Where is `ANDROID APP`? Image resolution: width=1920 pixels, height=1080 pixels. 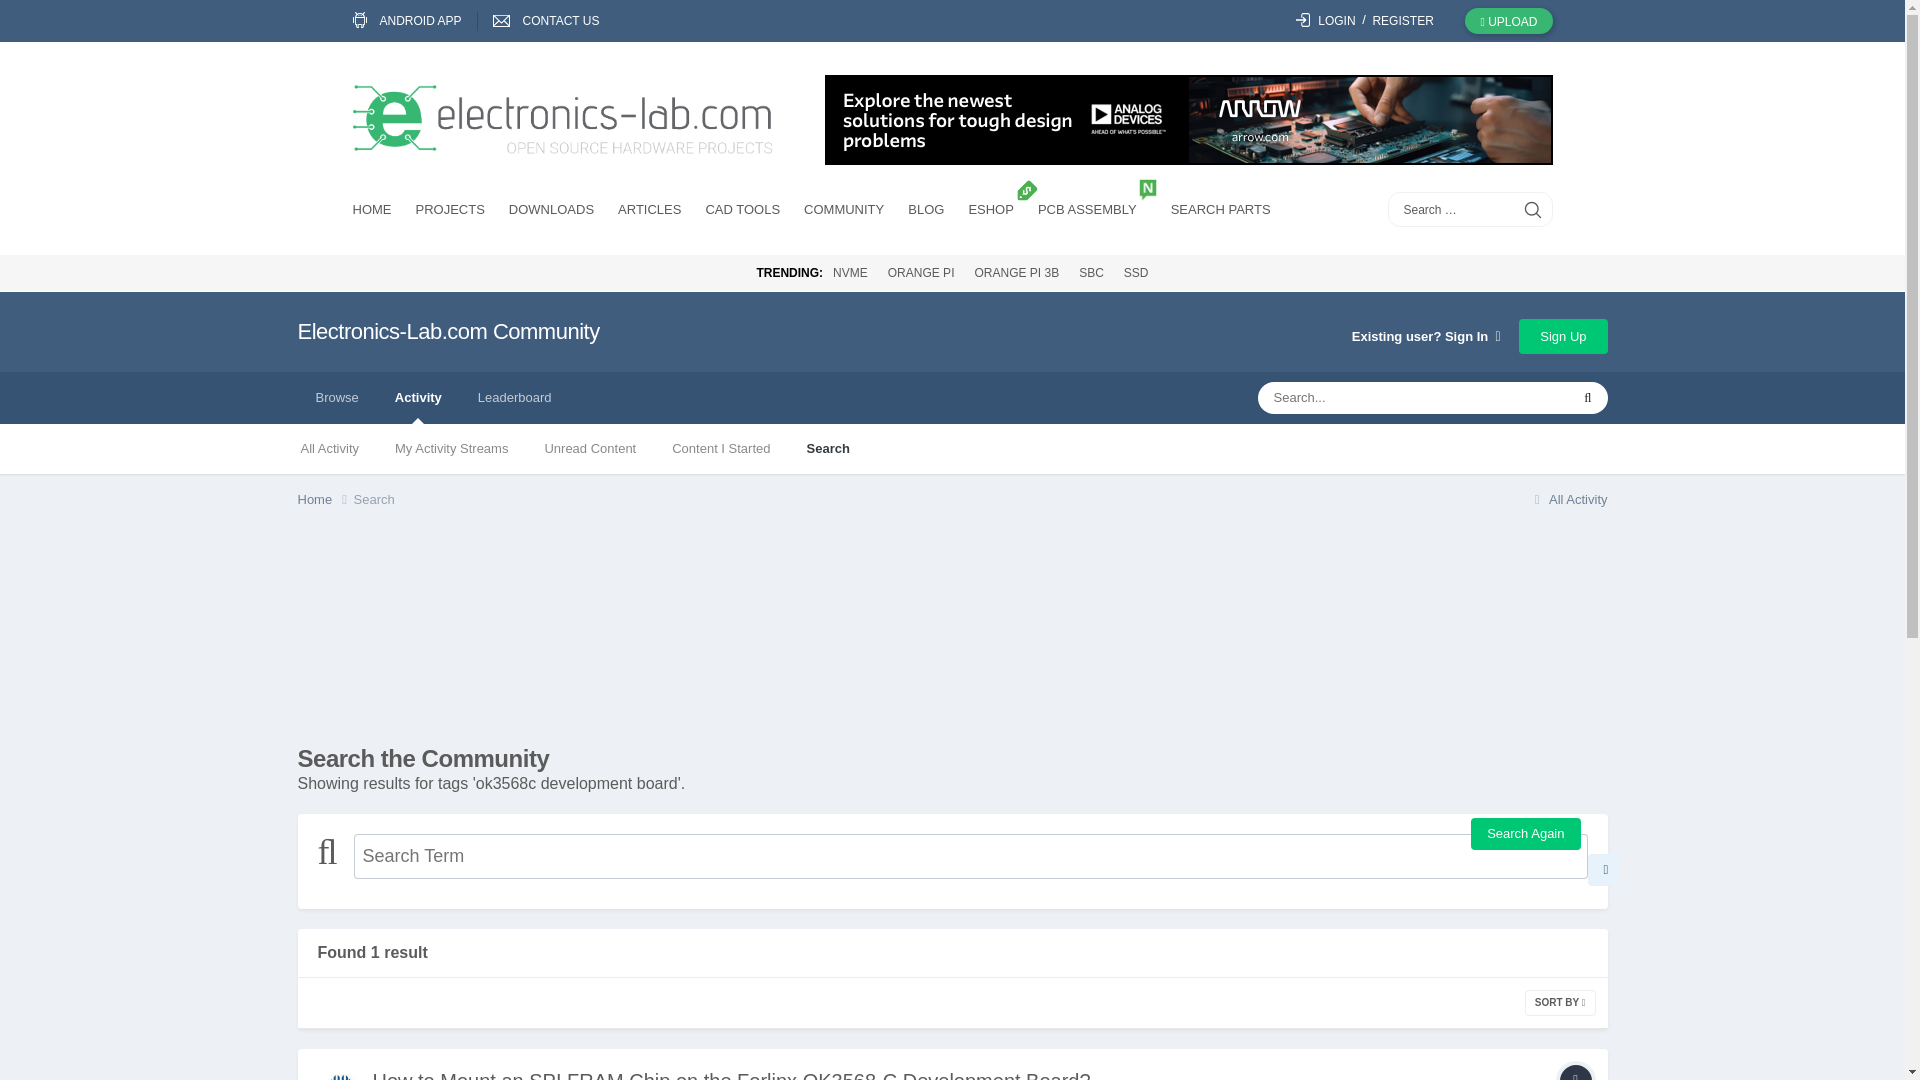
ANDROID APP is located at coordinates (414, 21).